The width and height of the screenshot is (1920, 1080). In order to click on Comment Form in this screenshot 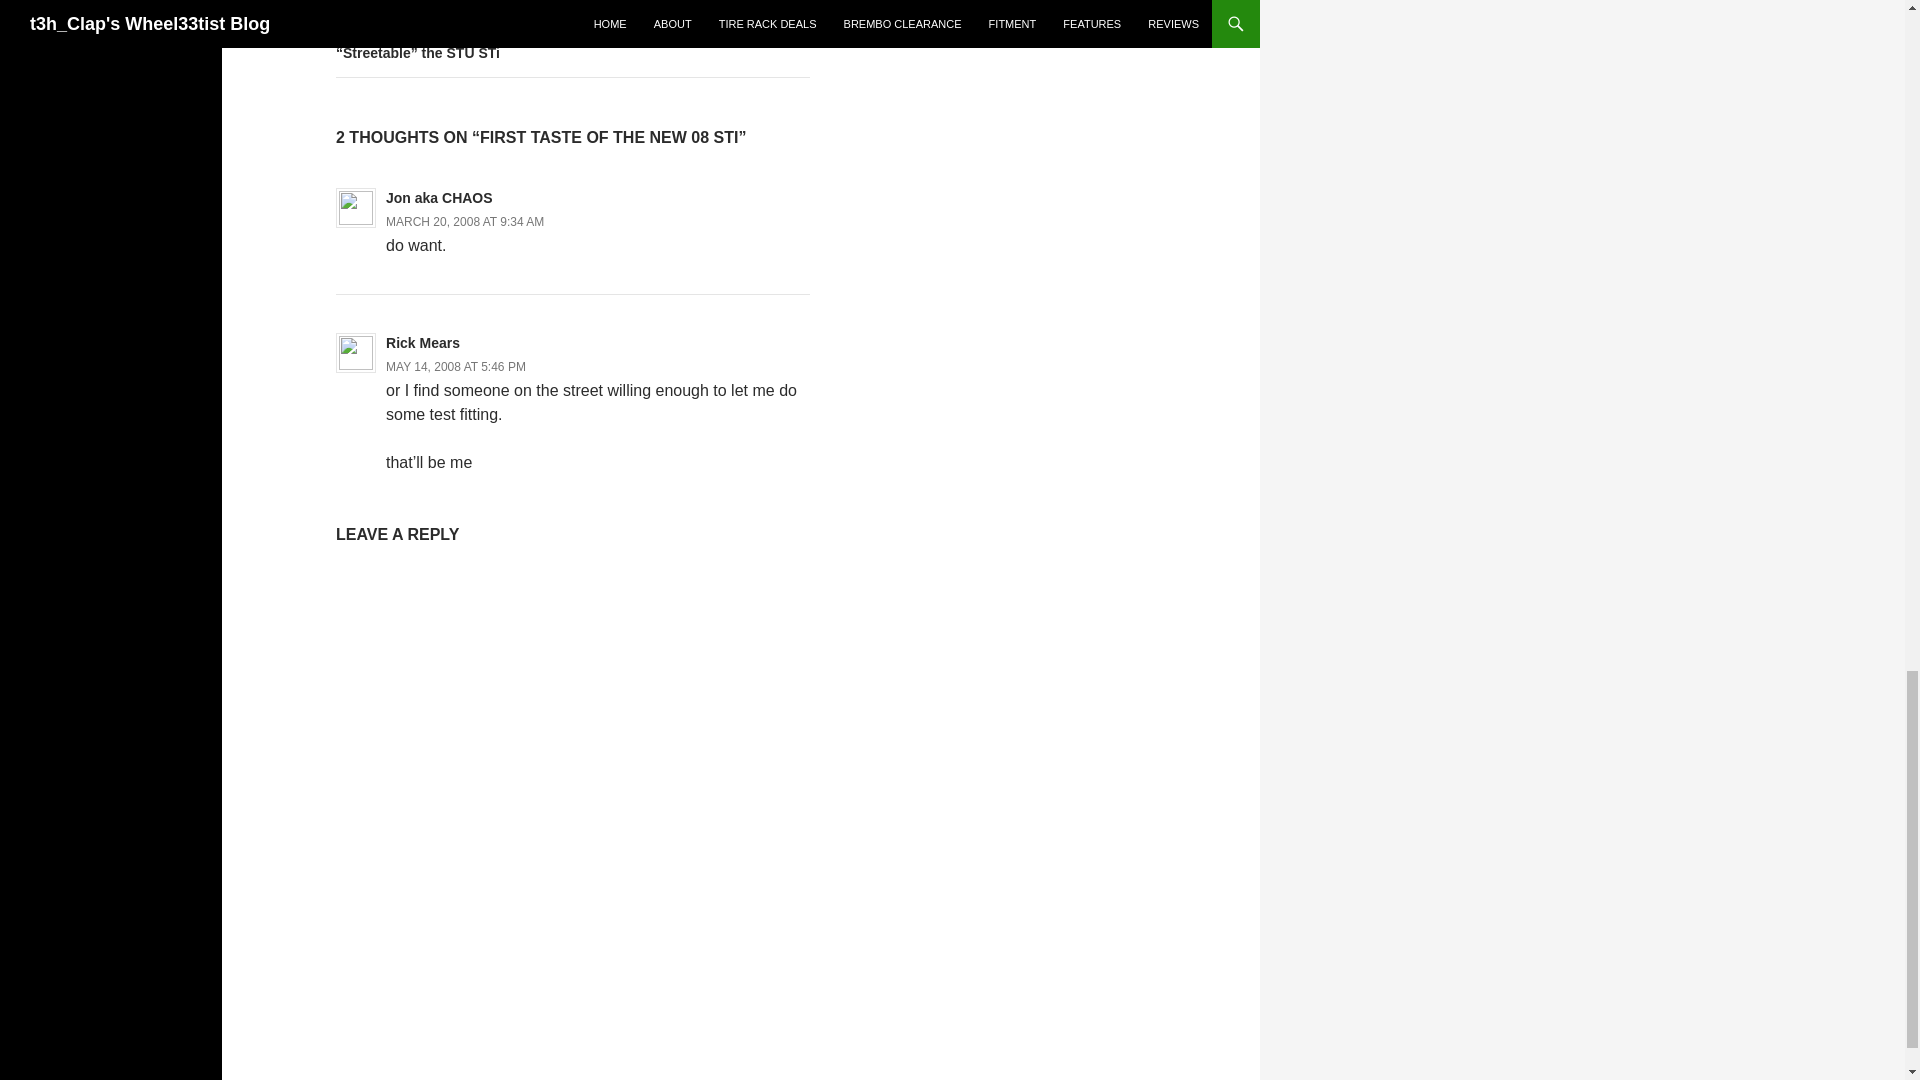, I will do `click(573, 786)`.